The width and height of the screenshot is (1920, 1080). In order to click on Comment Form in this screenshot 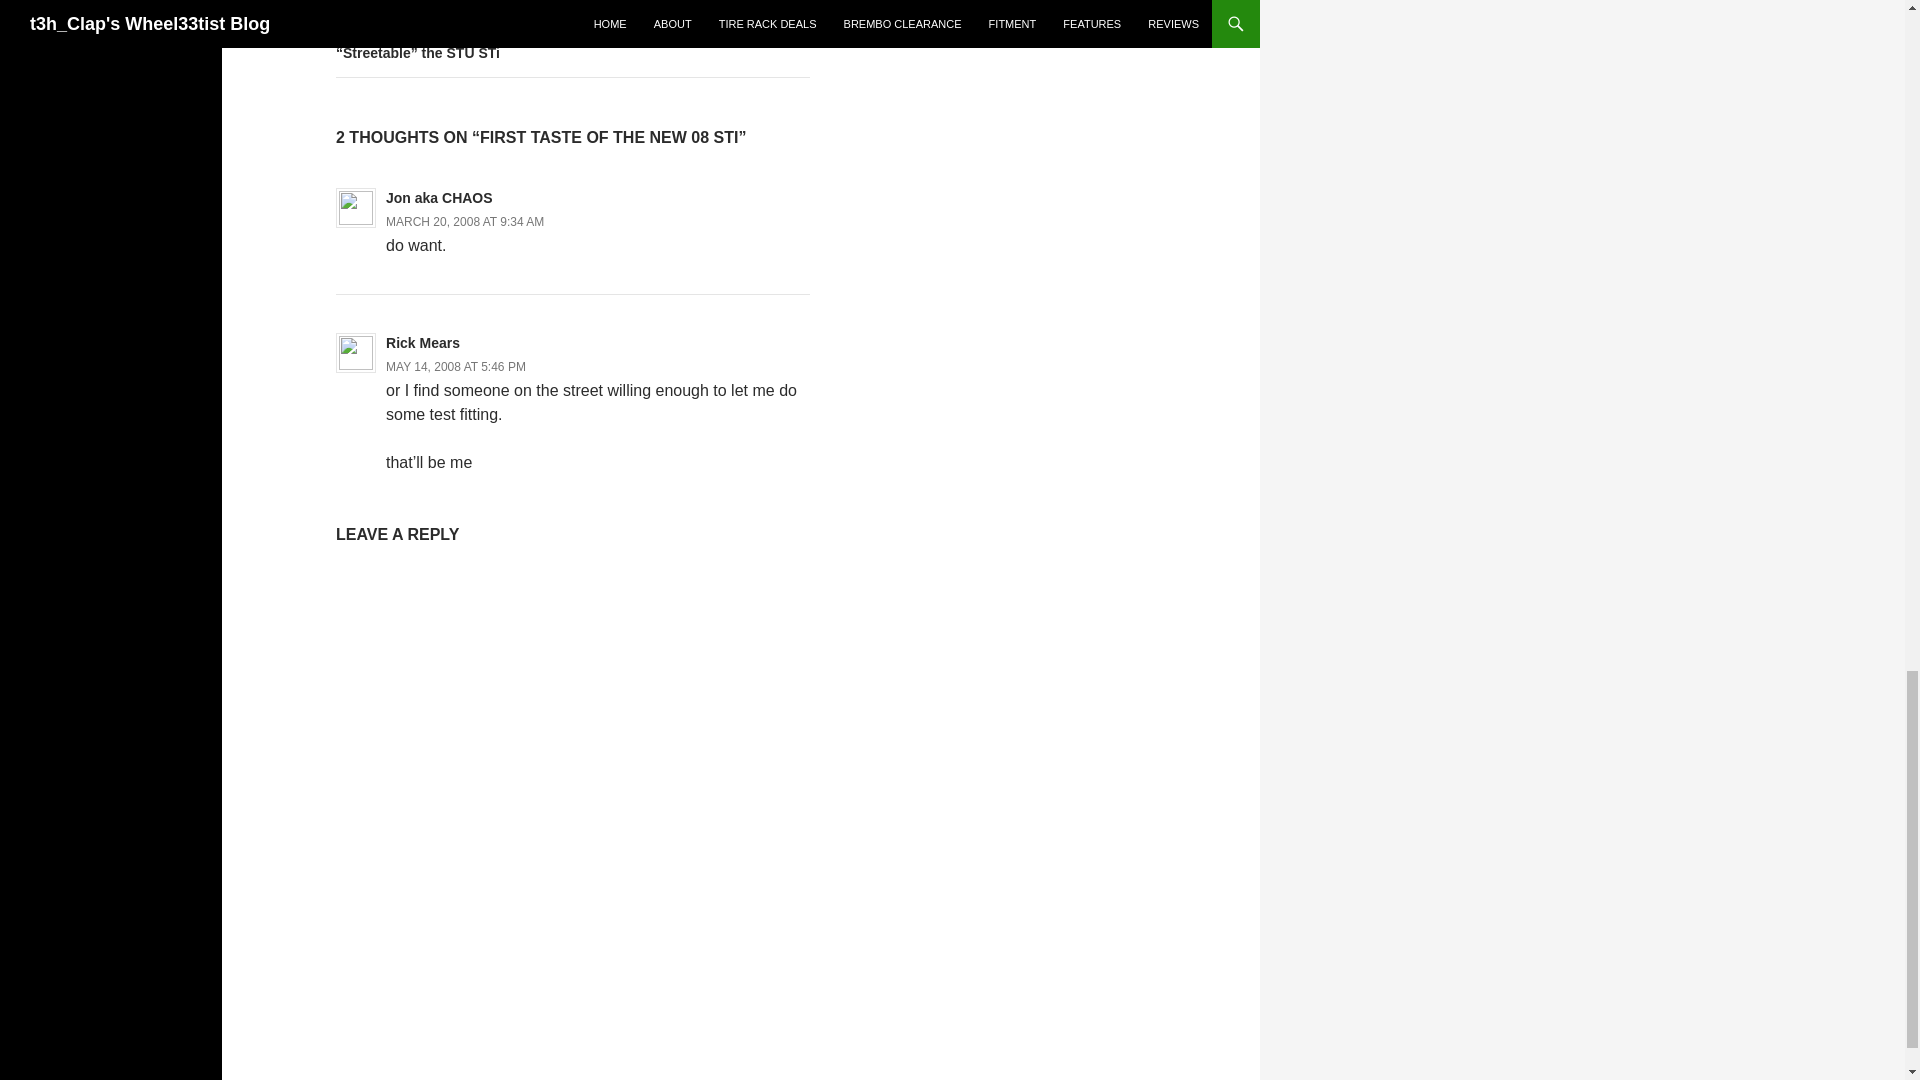, I will do `click(573, 786)`.